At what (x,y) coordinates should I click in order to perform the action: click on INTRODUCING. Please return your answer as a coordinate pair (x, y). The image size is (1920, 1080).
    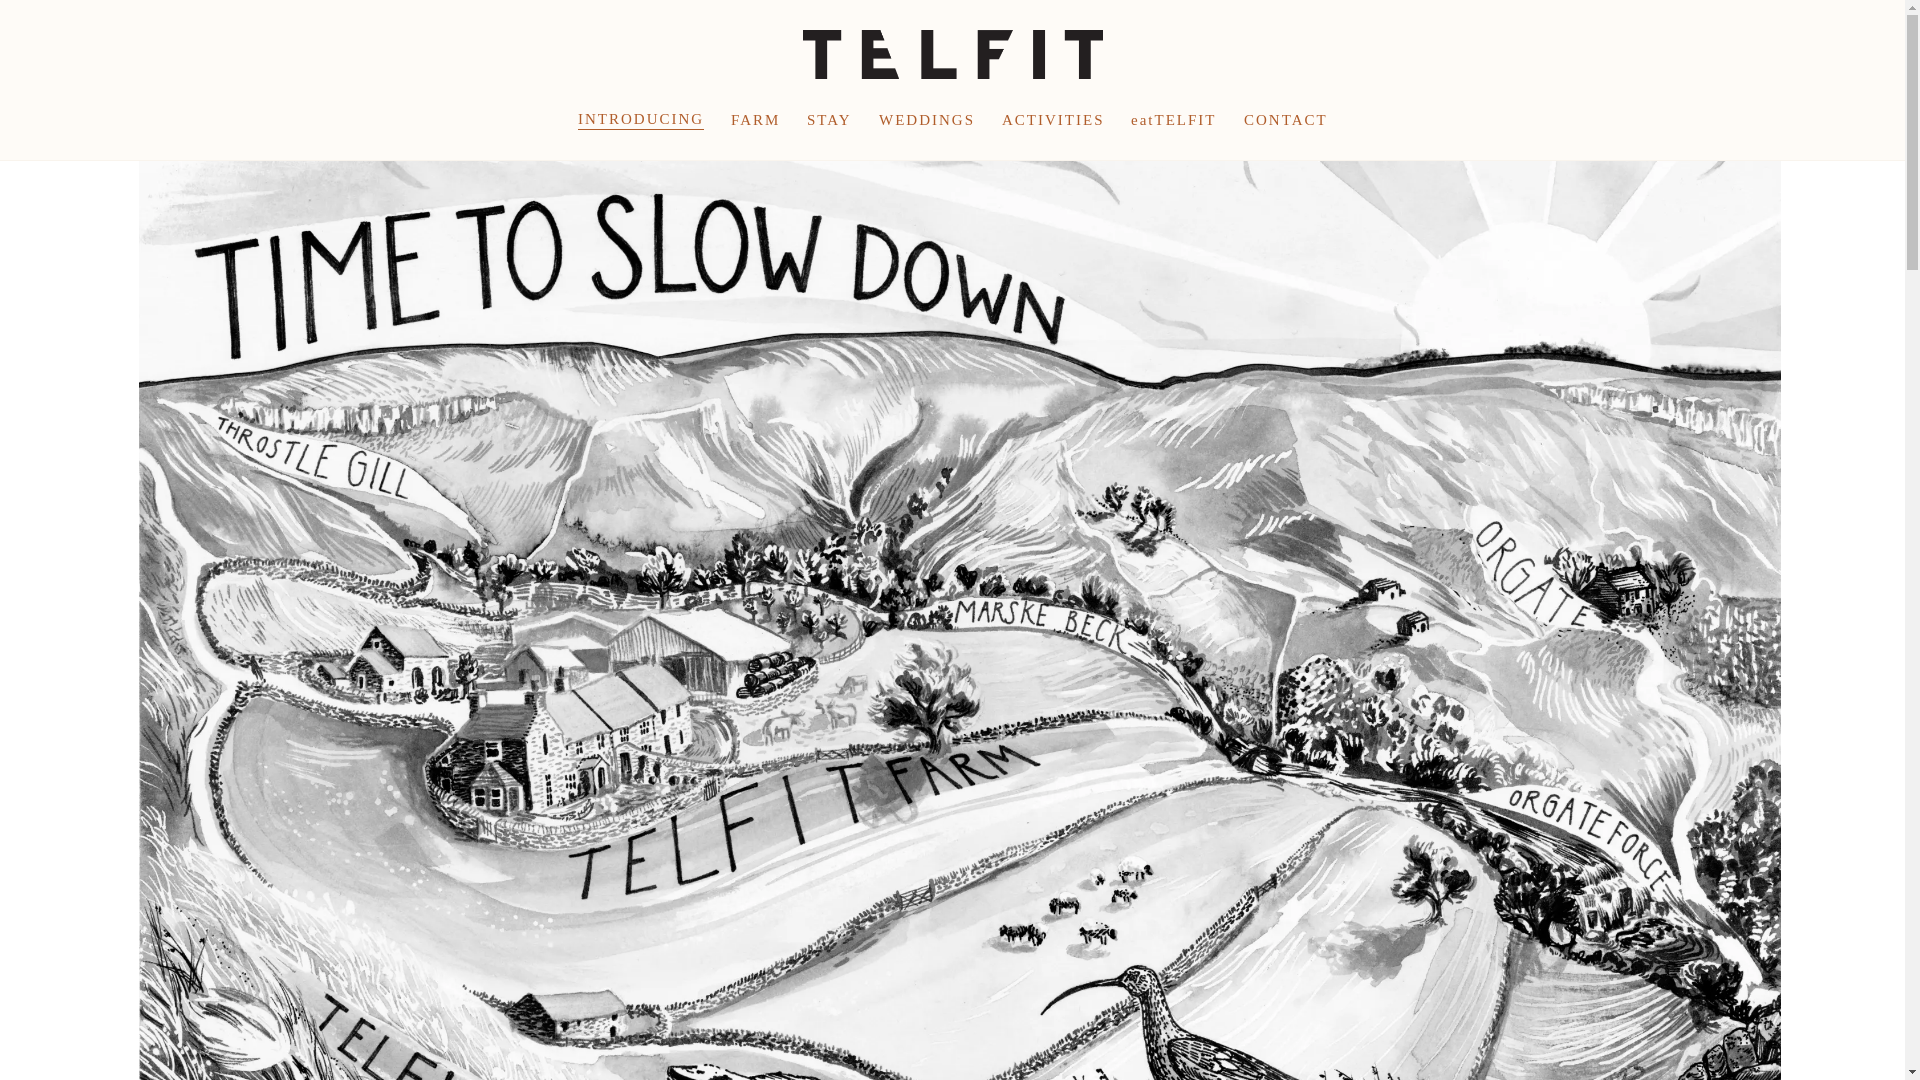
    Looking at the image, I should click on (640, 119).